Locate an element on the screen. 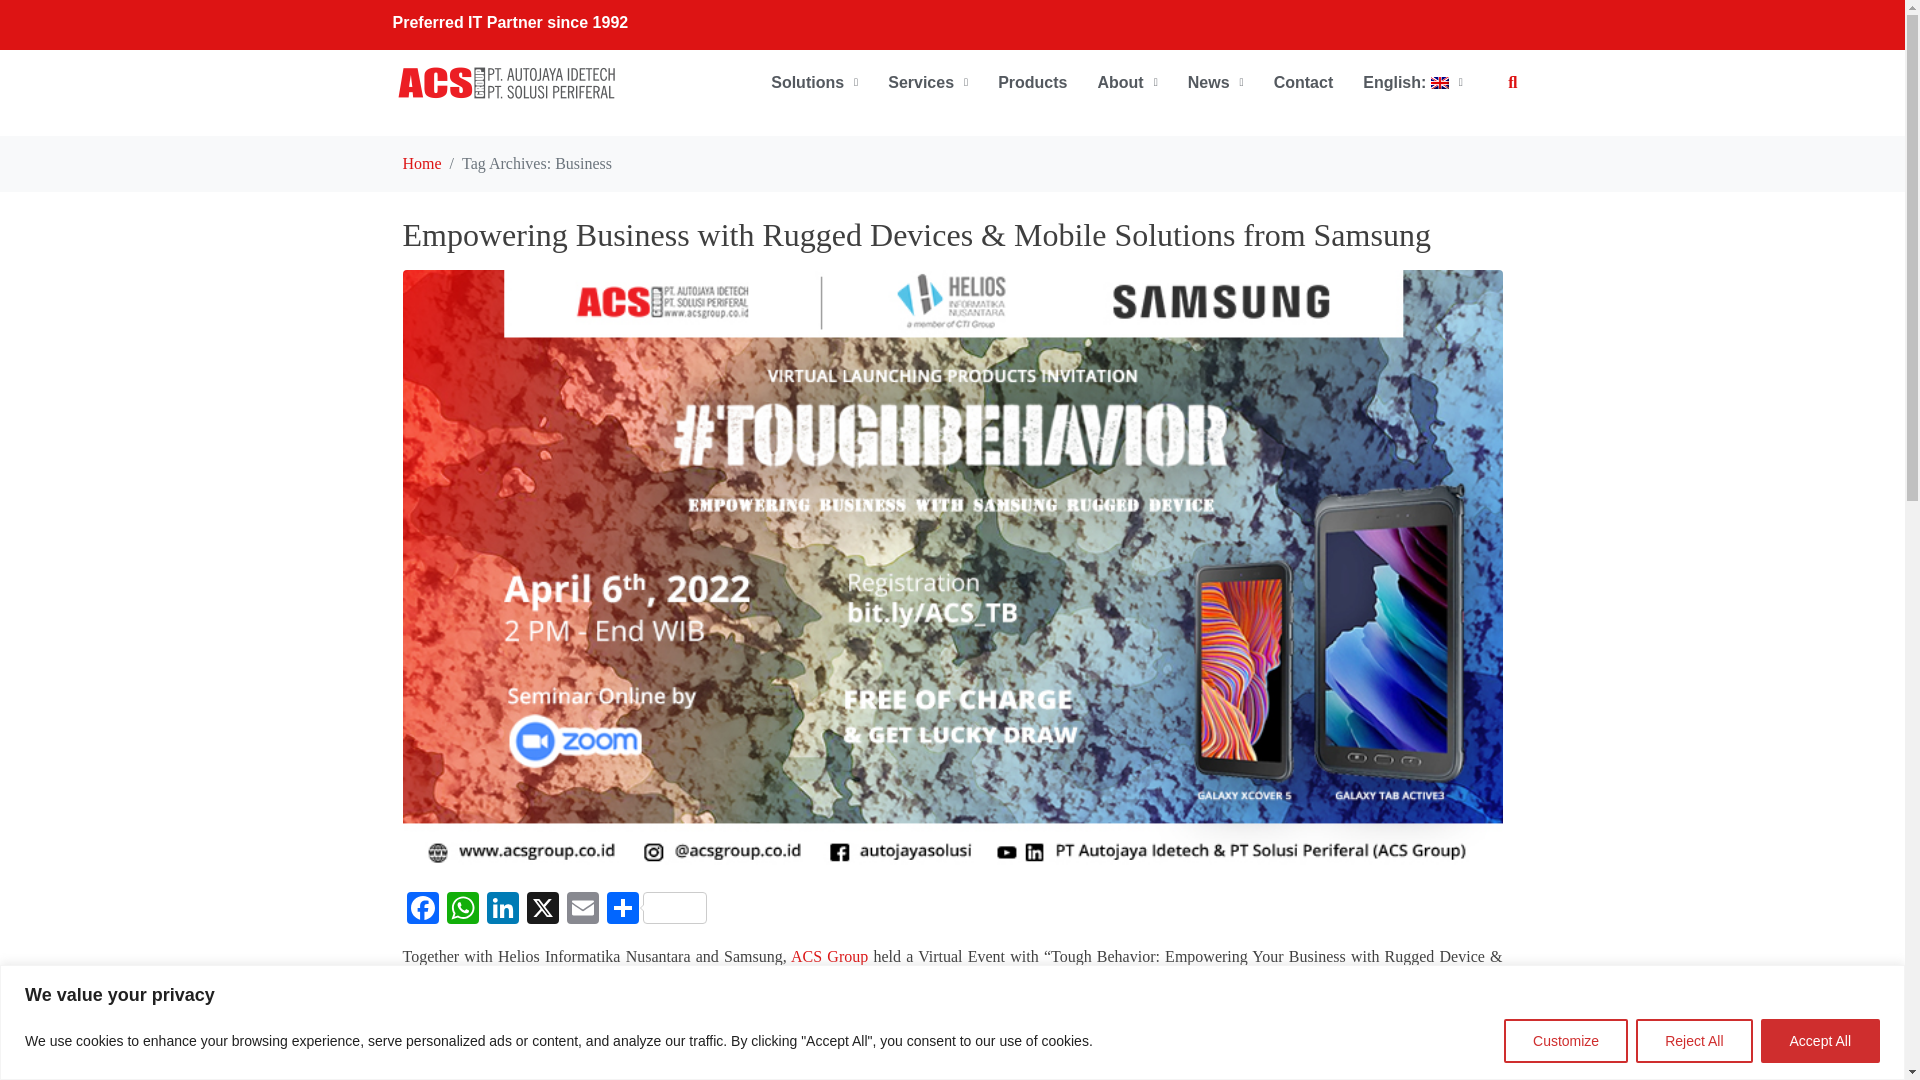 The height and width of the screenshot is (1080, 1920). News is located at coordinates (1216, 82).